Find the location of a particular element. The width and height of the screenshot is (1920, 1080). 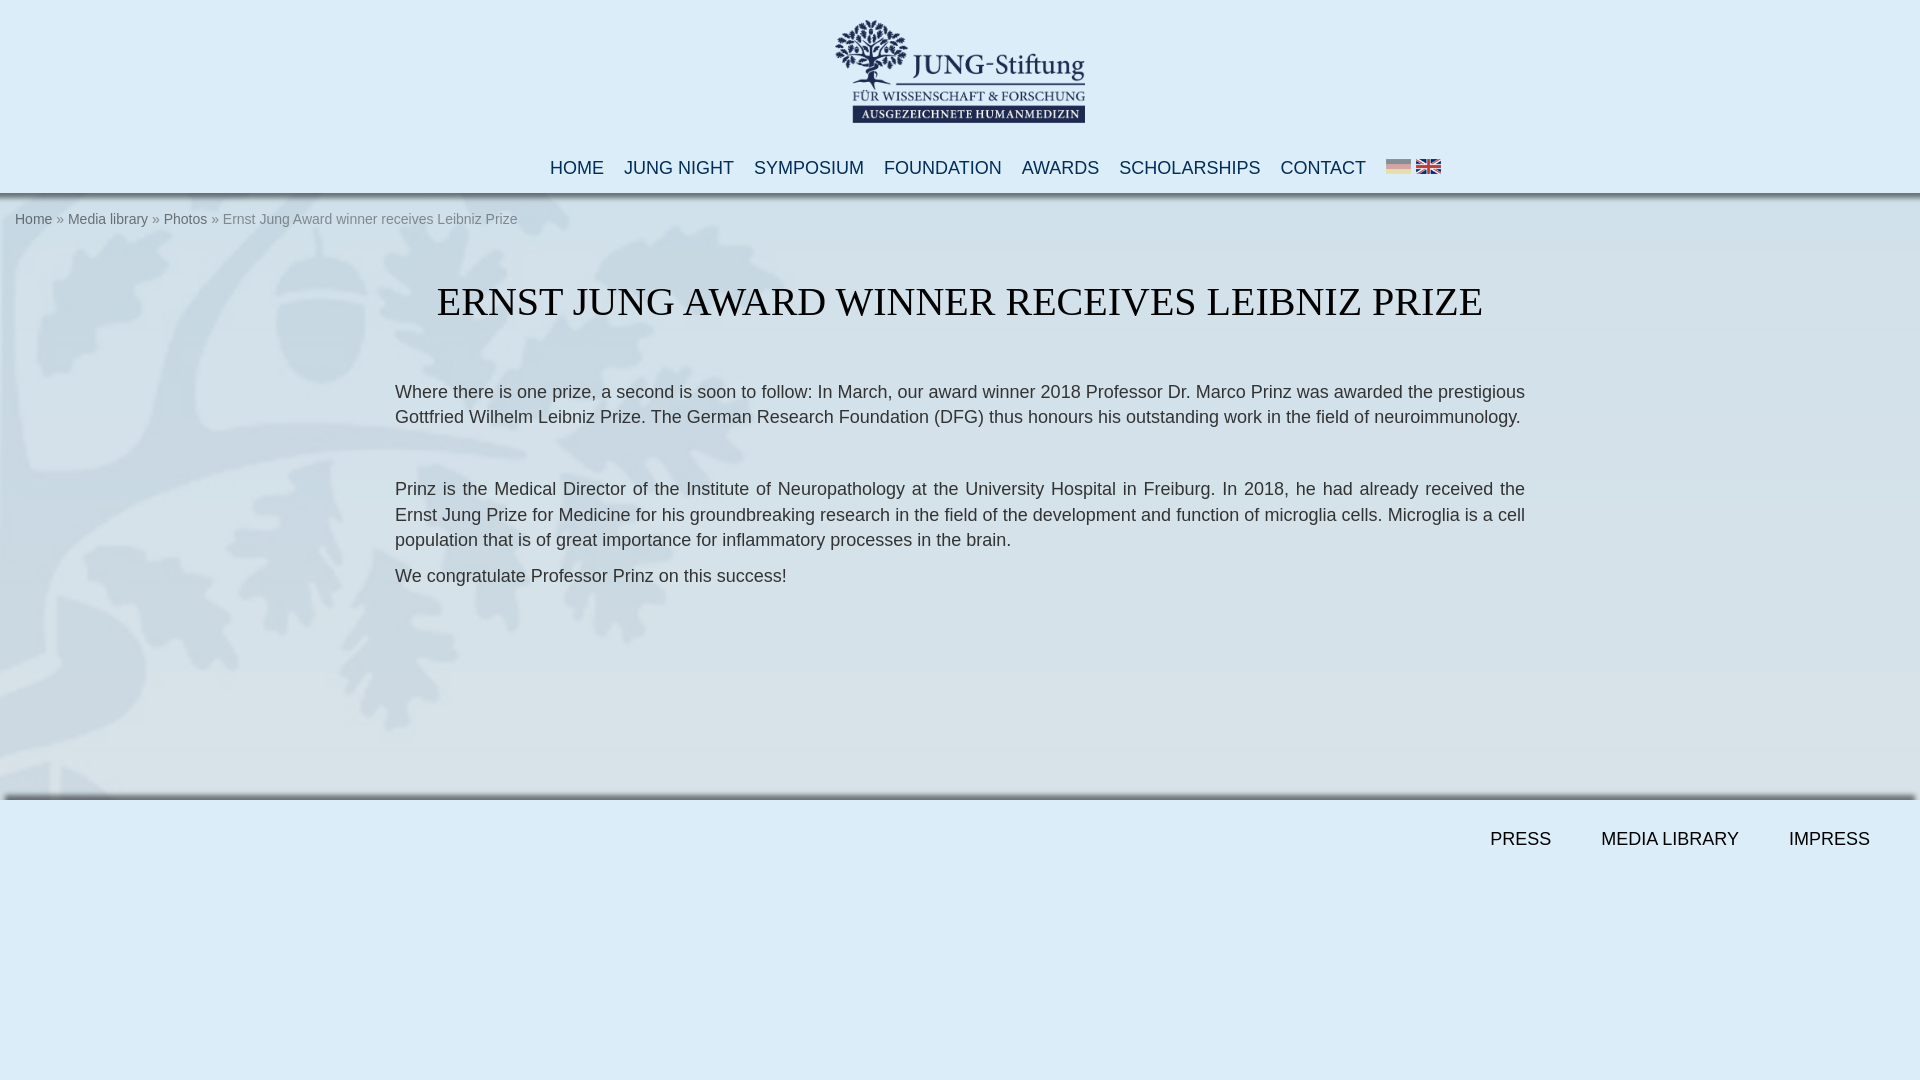

Media library is located at coordinates (107, 218).